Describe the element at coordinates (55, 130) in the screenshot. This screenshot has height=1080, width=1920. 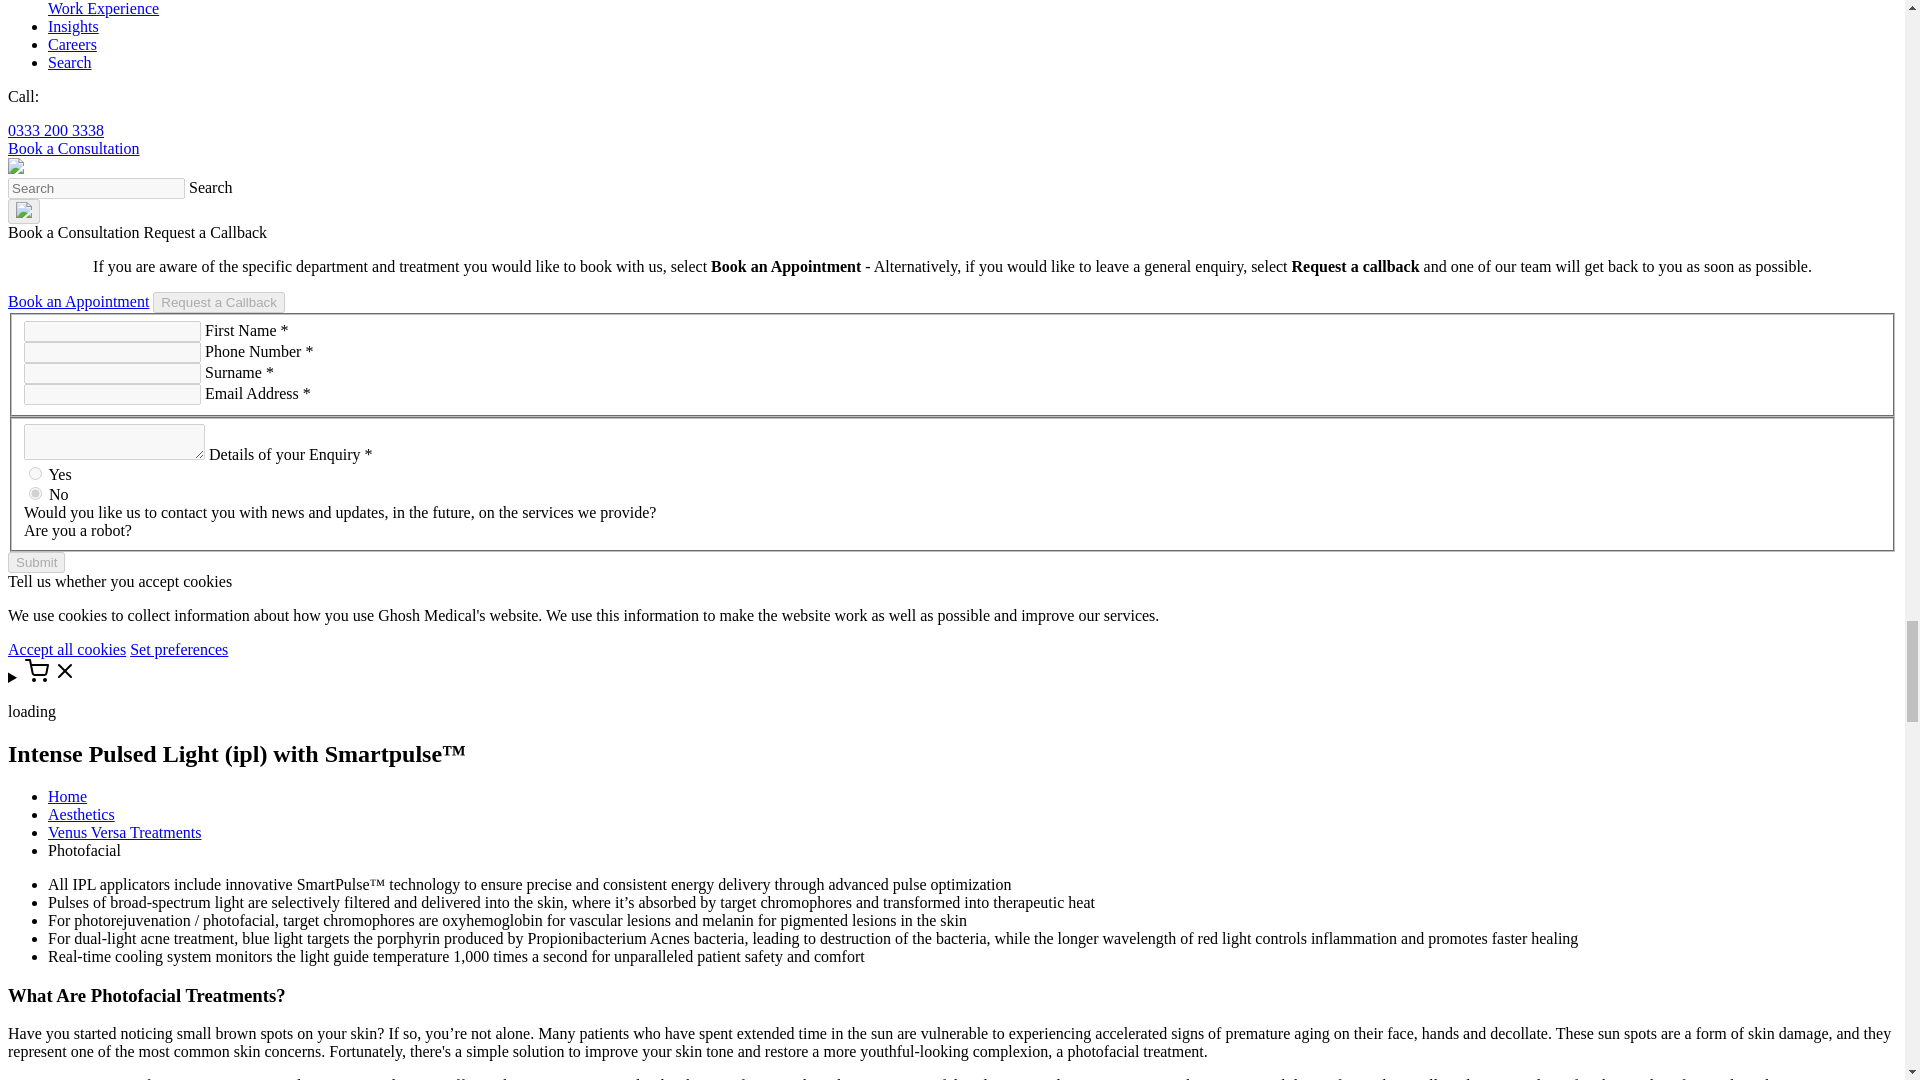
I see `0333 200 3338` at that location.